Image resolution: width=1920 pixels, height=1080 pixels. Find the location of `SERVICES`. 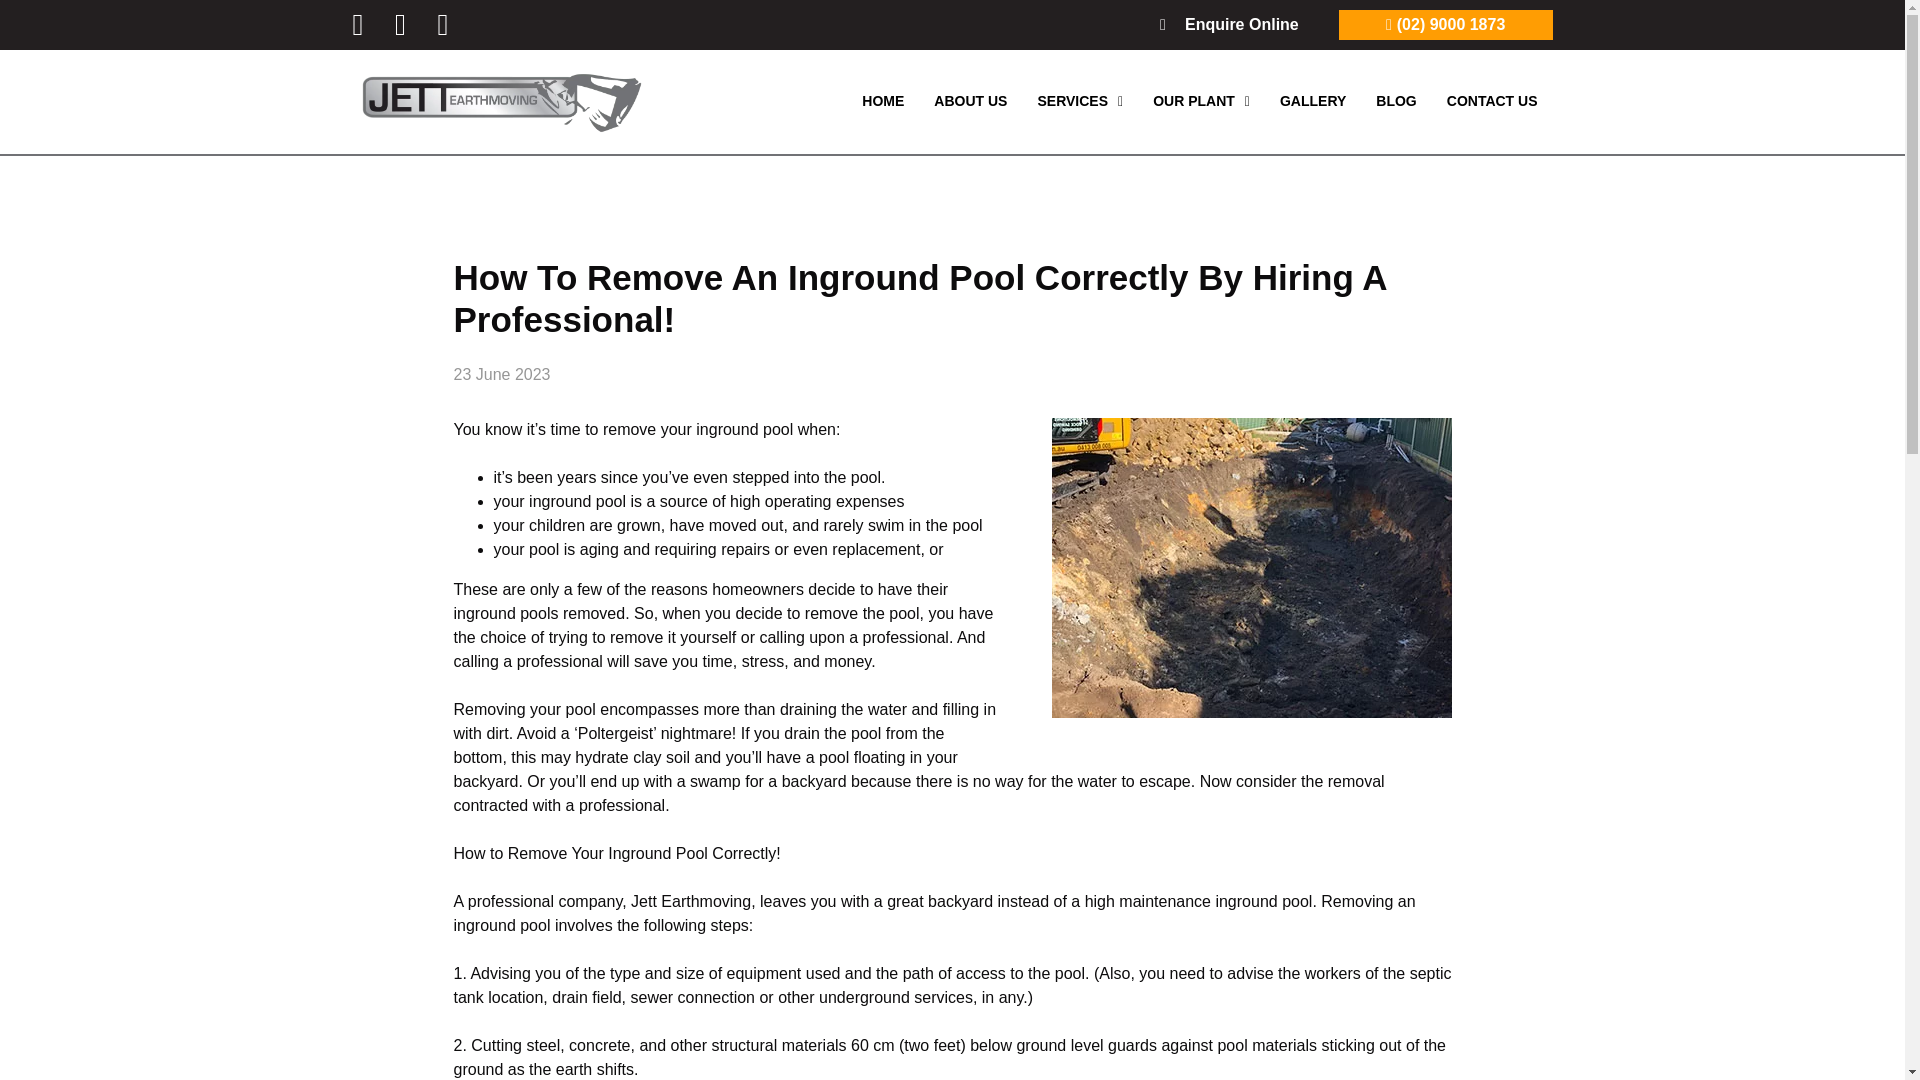

SERVICES is located at coordinates (1080, 101).